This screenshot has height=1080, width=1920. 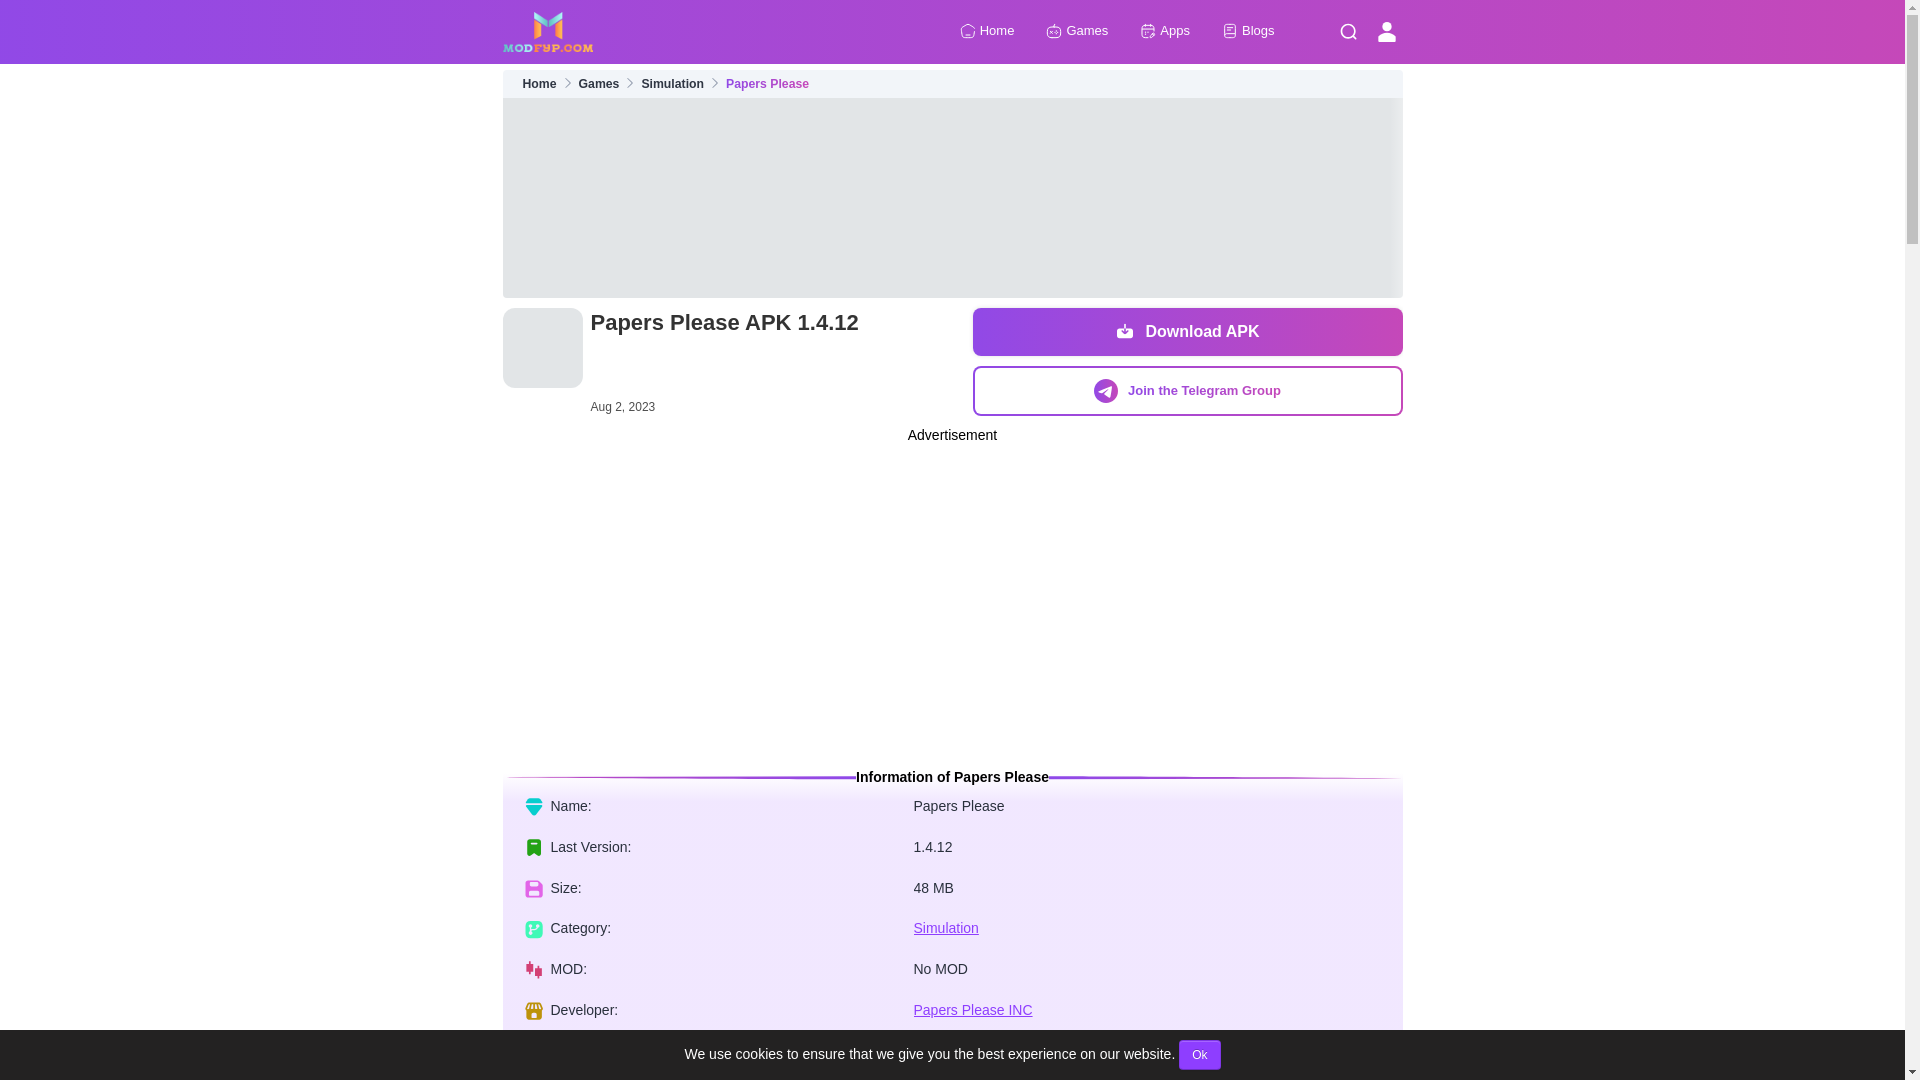 I want to click on Menu, so click(x=1348, y=32).